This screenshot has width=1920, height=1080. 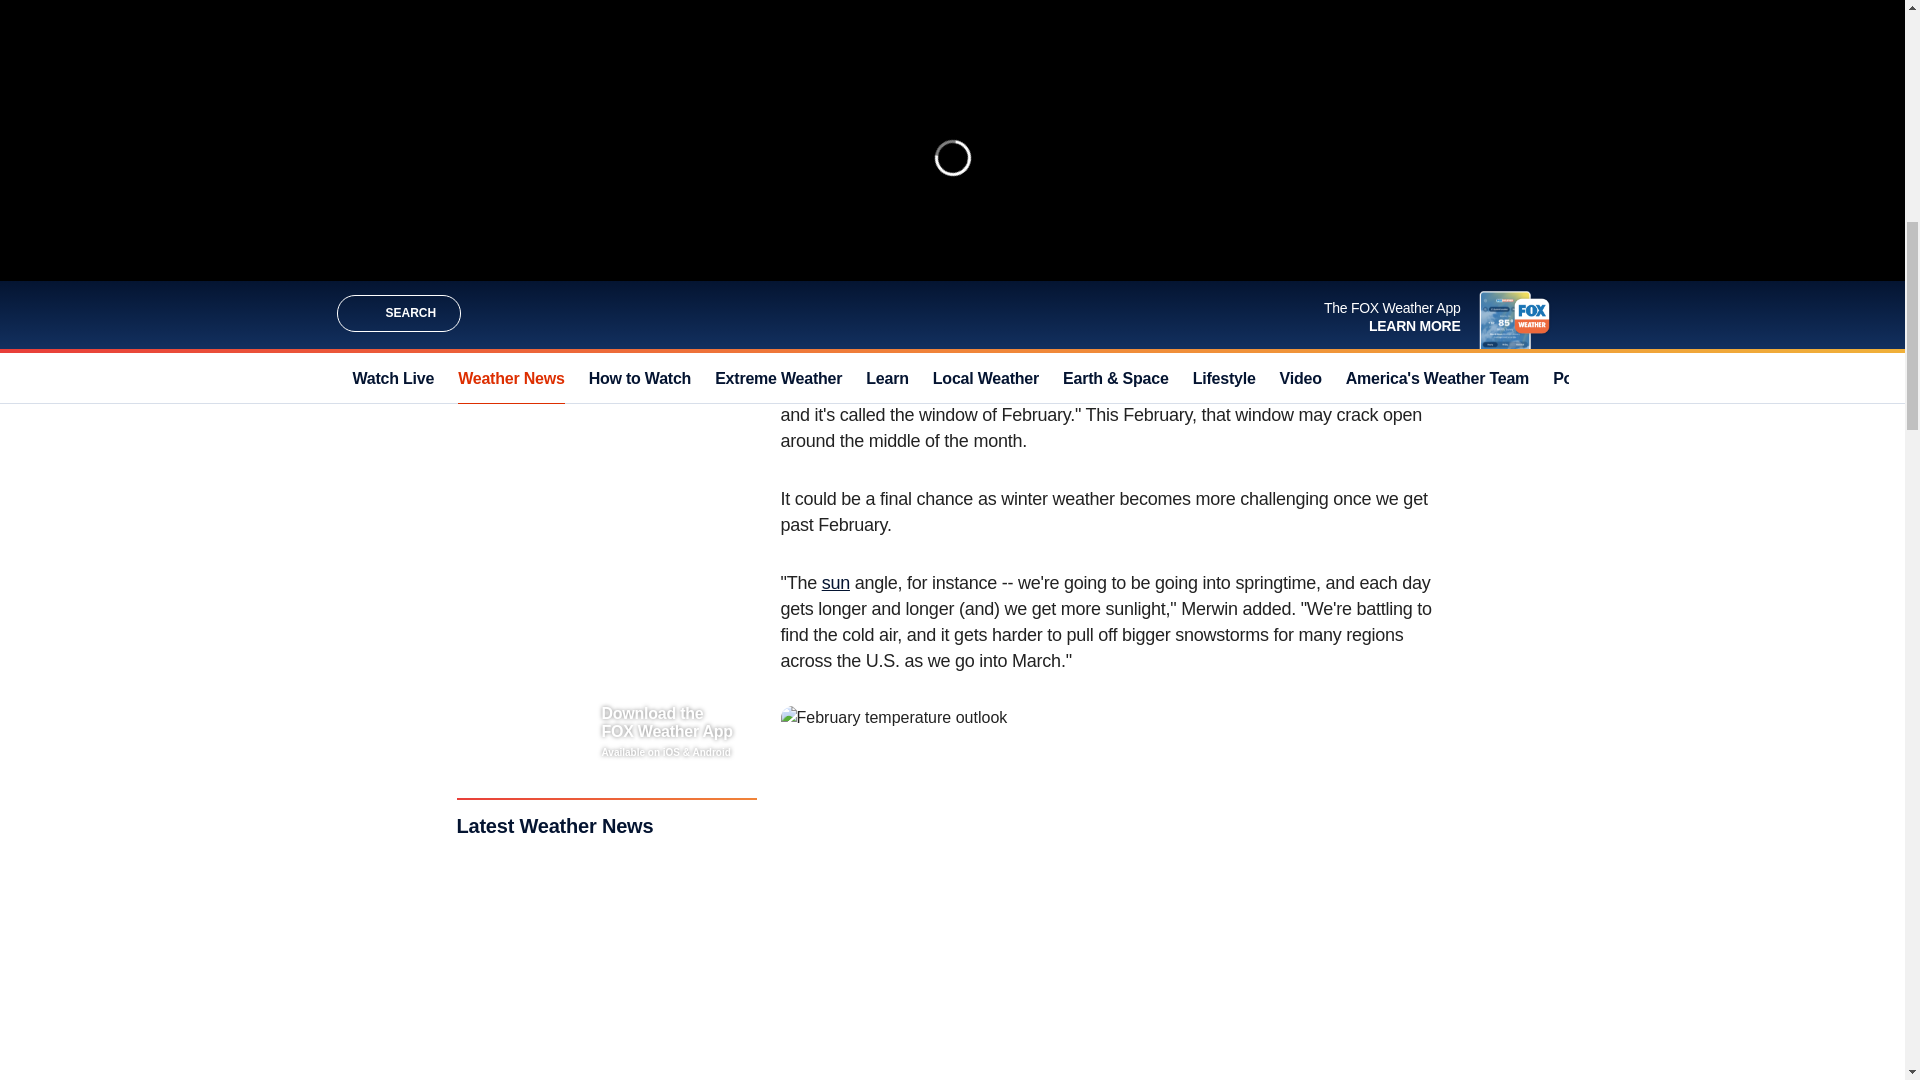 What do you see at coordinates (1335, 220) in the screenshot?
I see `Punxsutawney Phil` at bounding box center [1335, 220].